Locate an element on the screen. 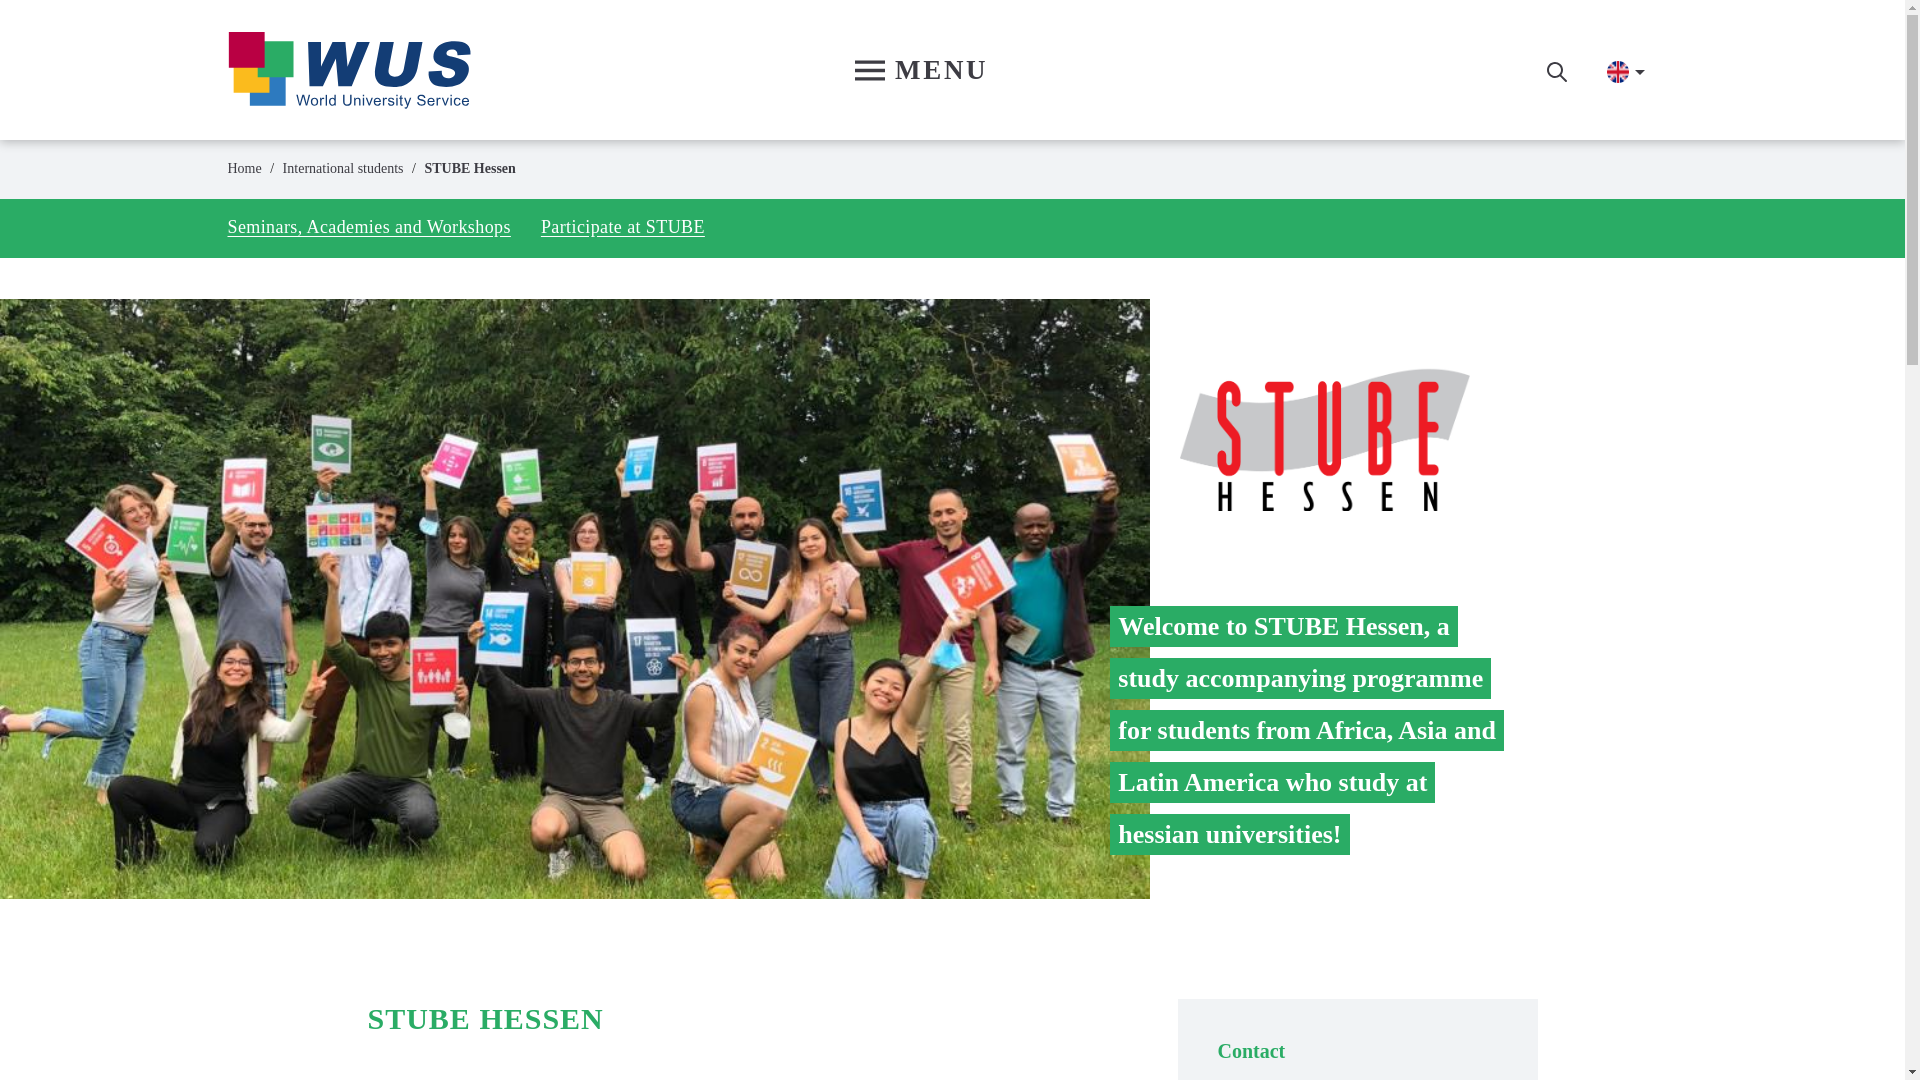 The image size is (1920, 1080). International students is located at coordinates (342, 168).